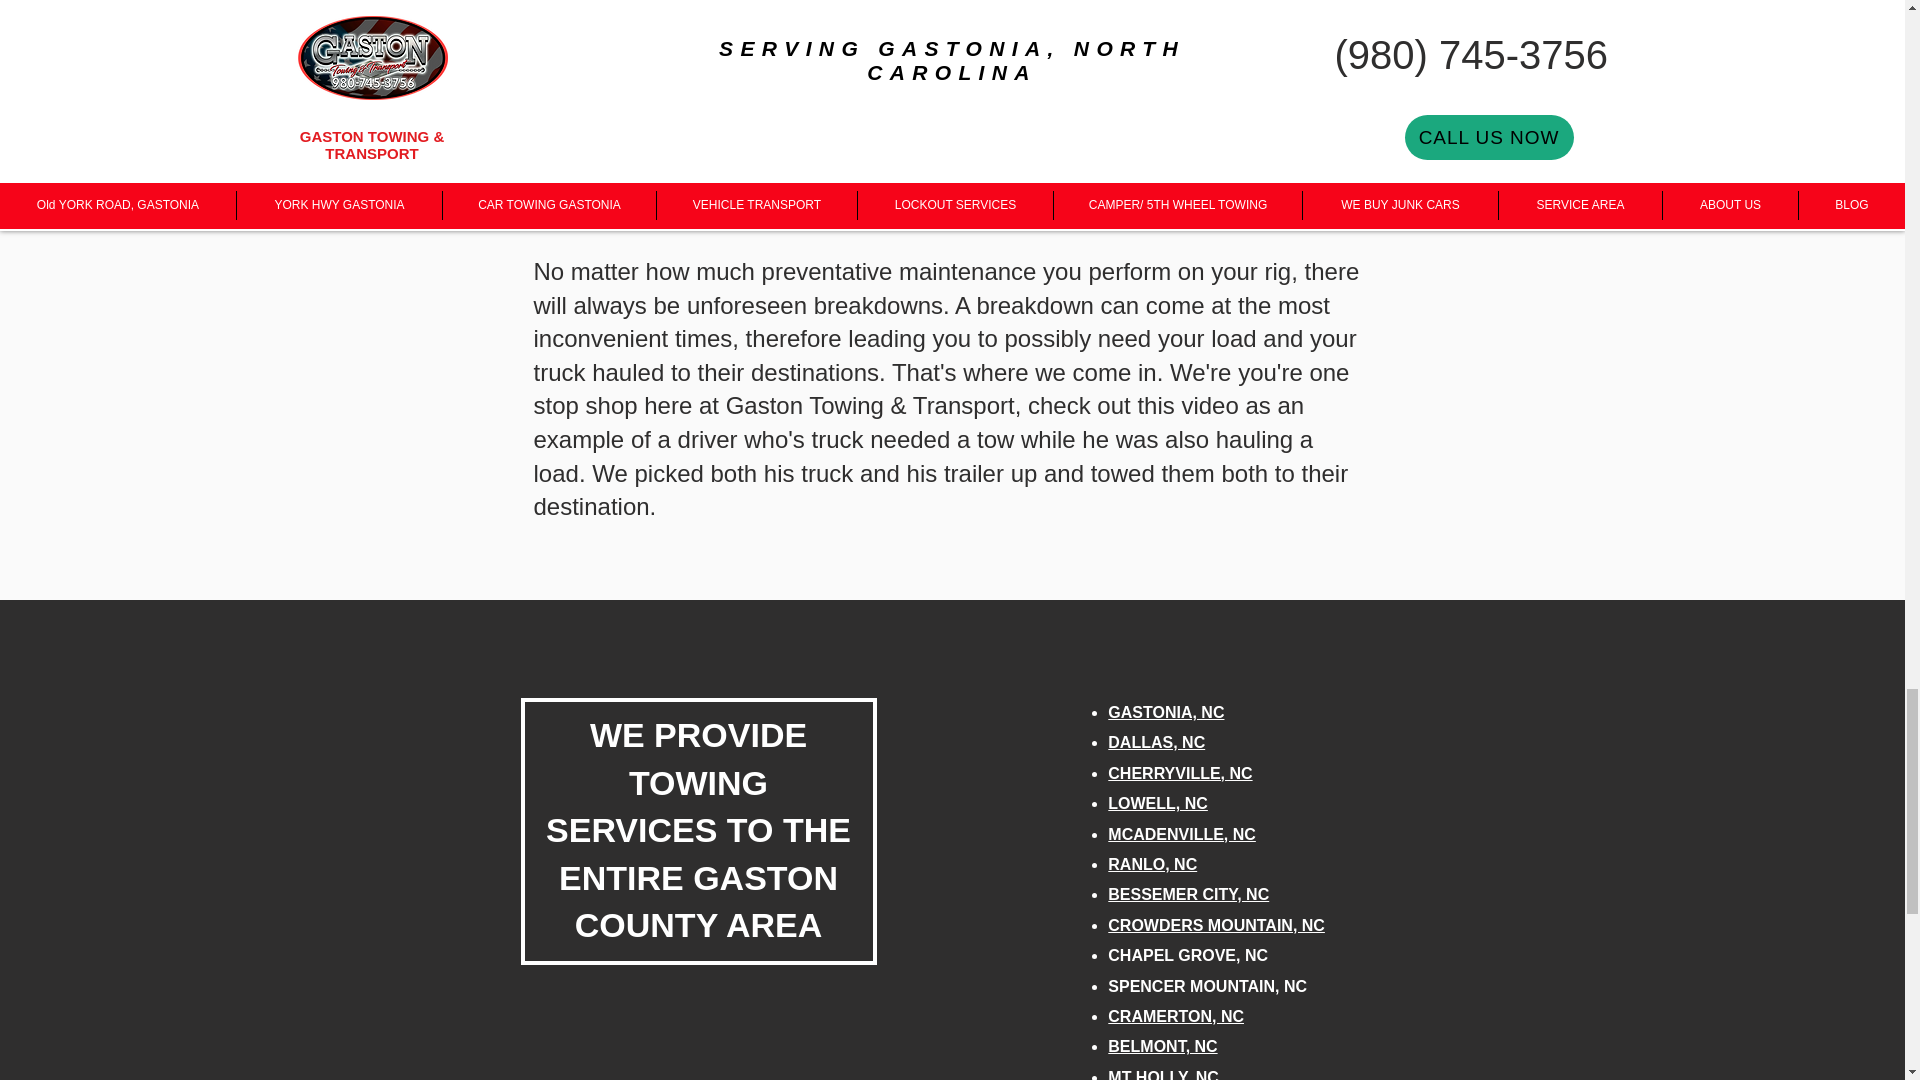  Describe the element at coordinates (1176, 1016) in the screenshot. I see `CRAMERTON, NC` at that location.